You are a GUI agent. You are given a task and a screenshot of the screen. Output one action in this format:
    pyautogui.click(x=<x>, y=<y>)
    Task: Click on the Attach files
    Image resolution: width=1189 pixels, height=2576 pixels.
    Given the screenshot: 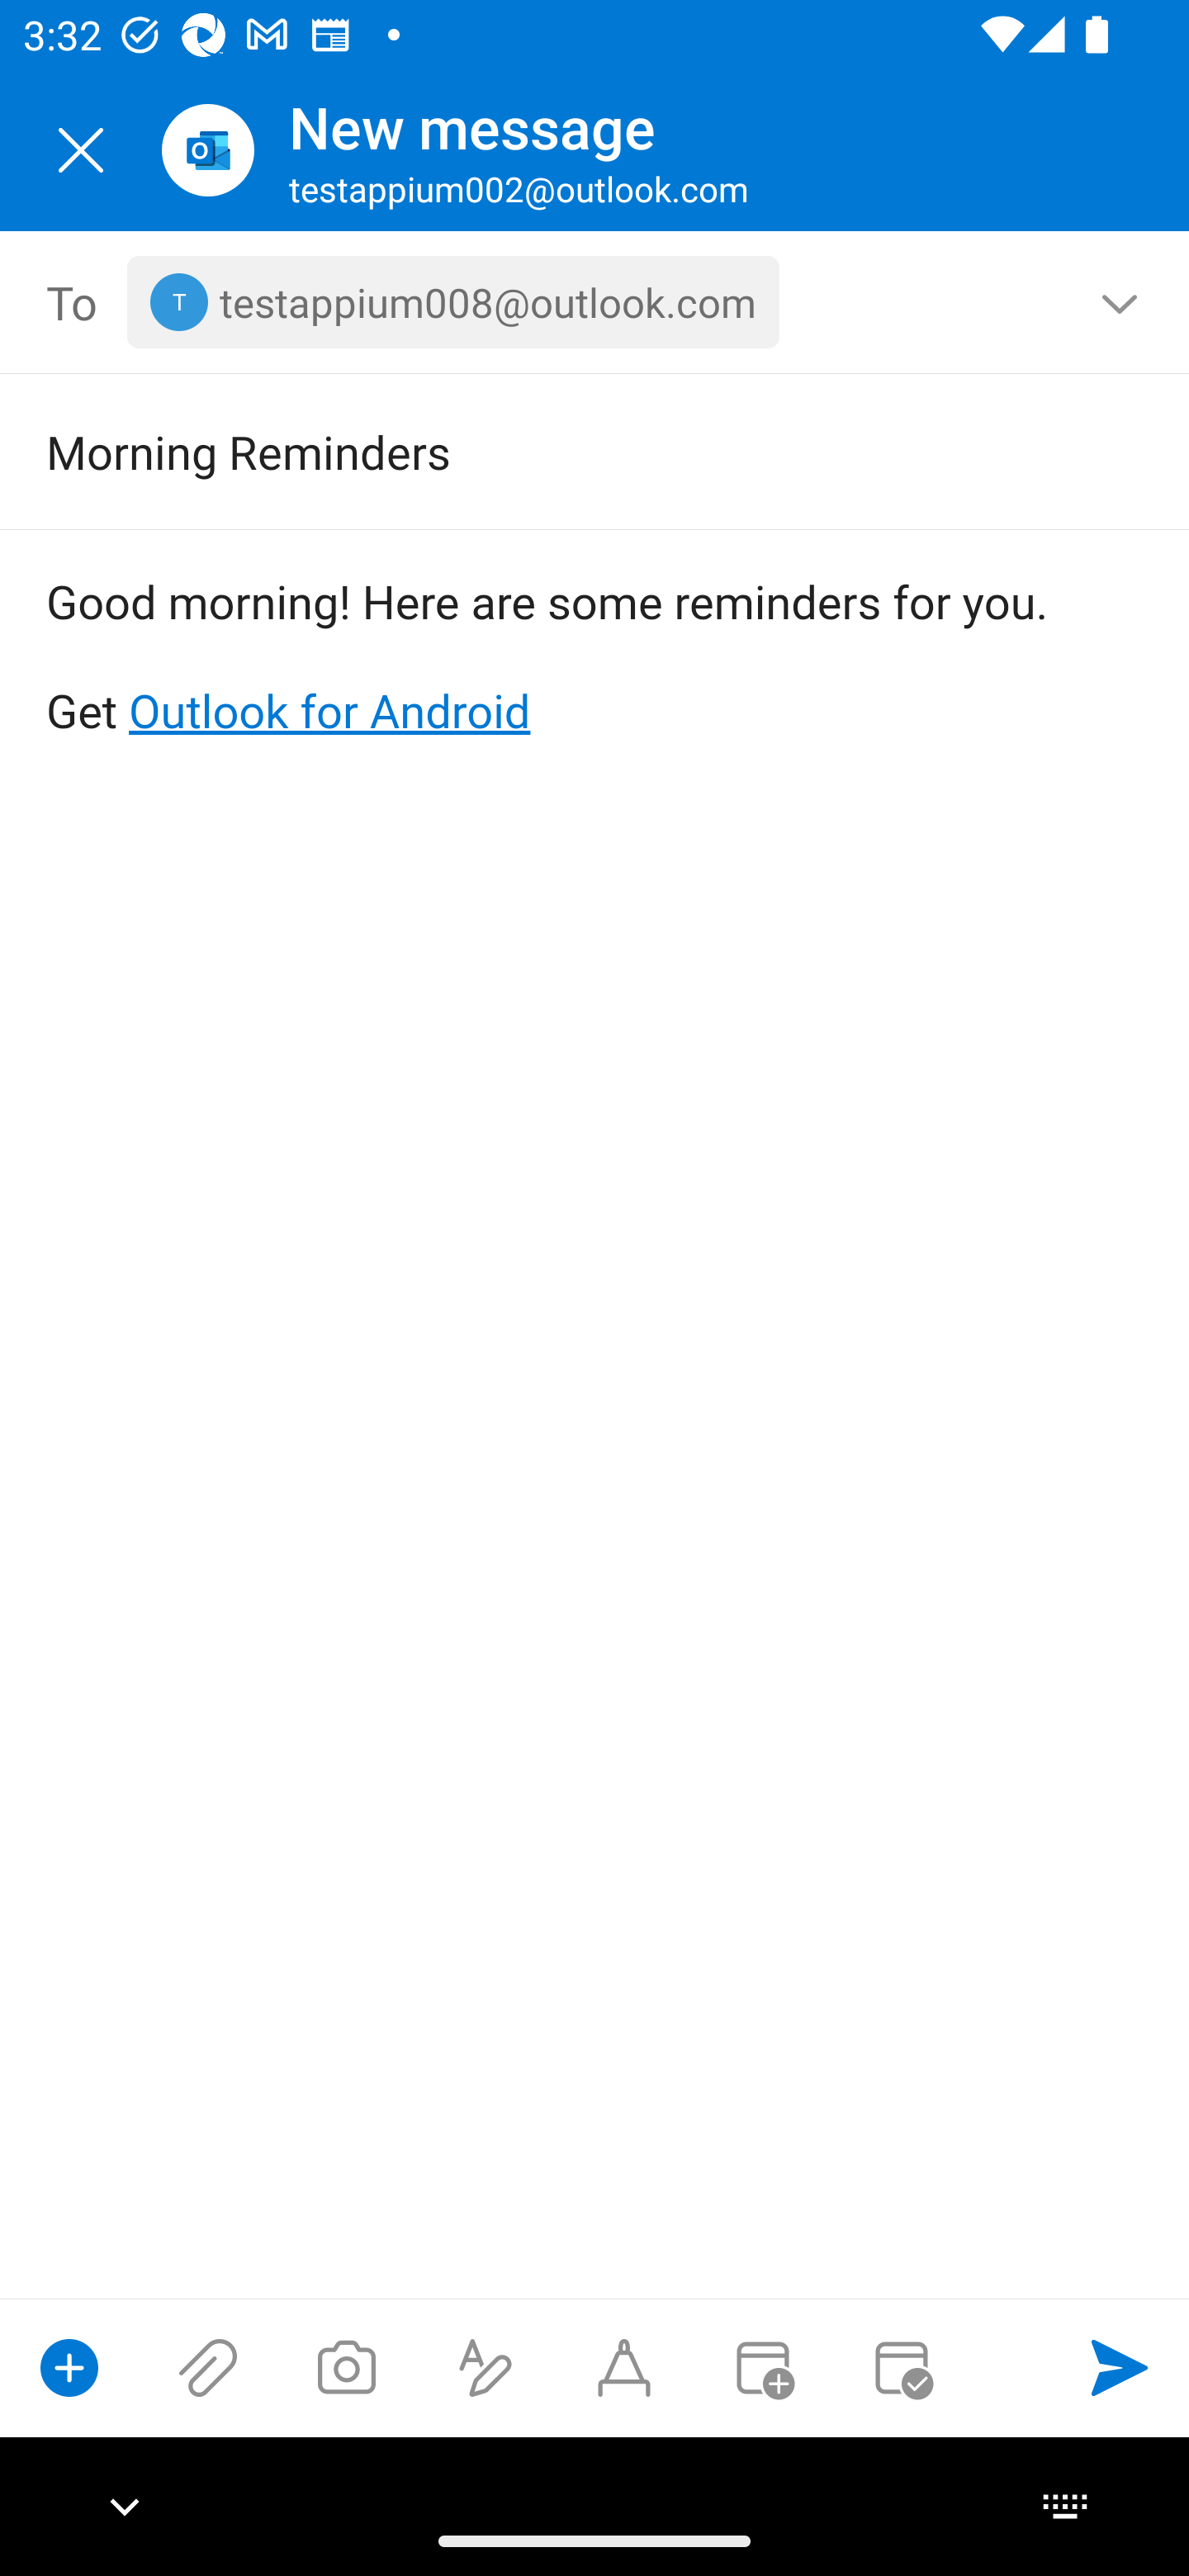 What is the action you would take?
    pyautogui.click(x=208, y=2367)
    